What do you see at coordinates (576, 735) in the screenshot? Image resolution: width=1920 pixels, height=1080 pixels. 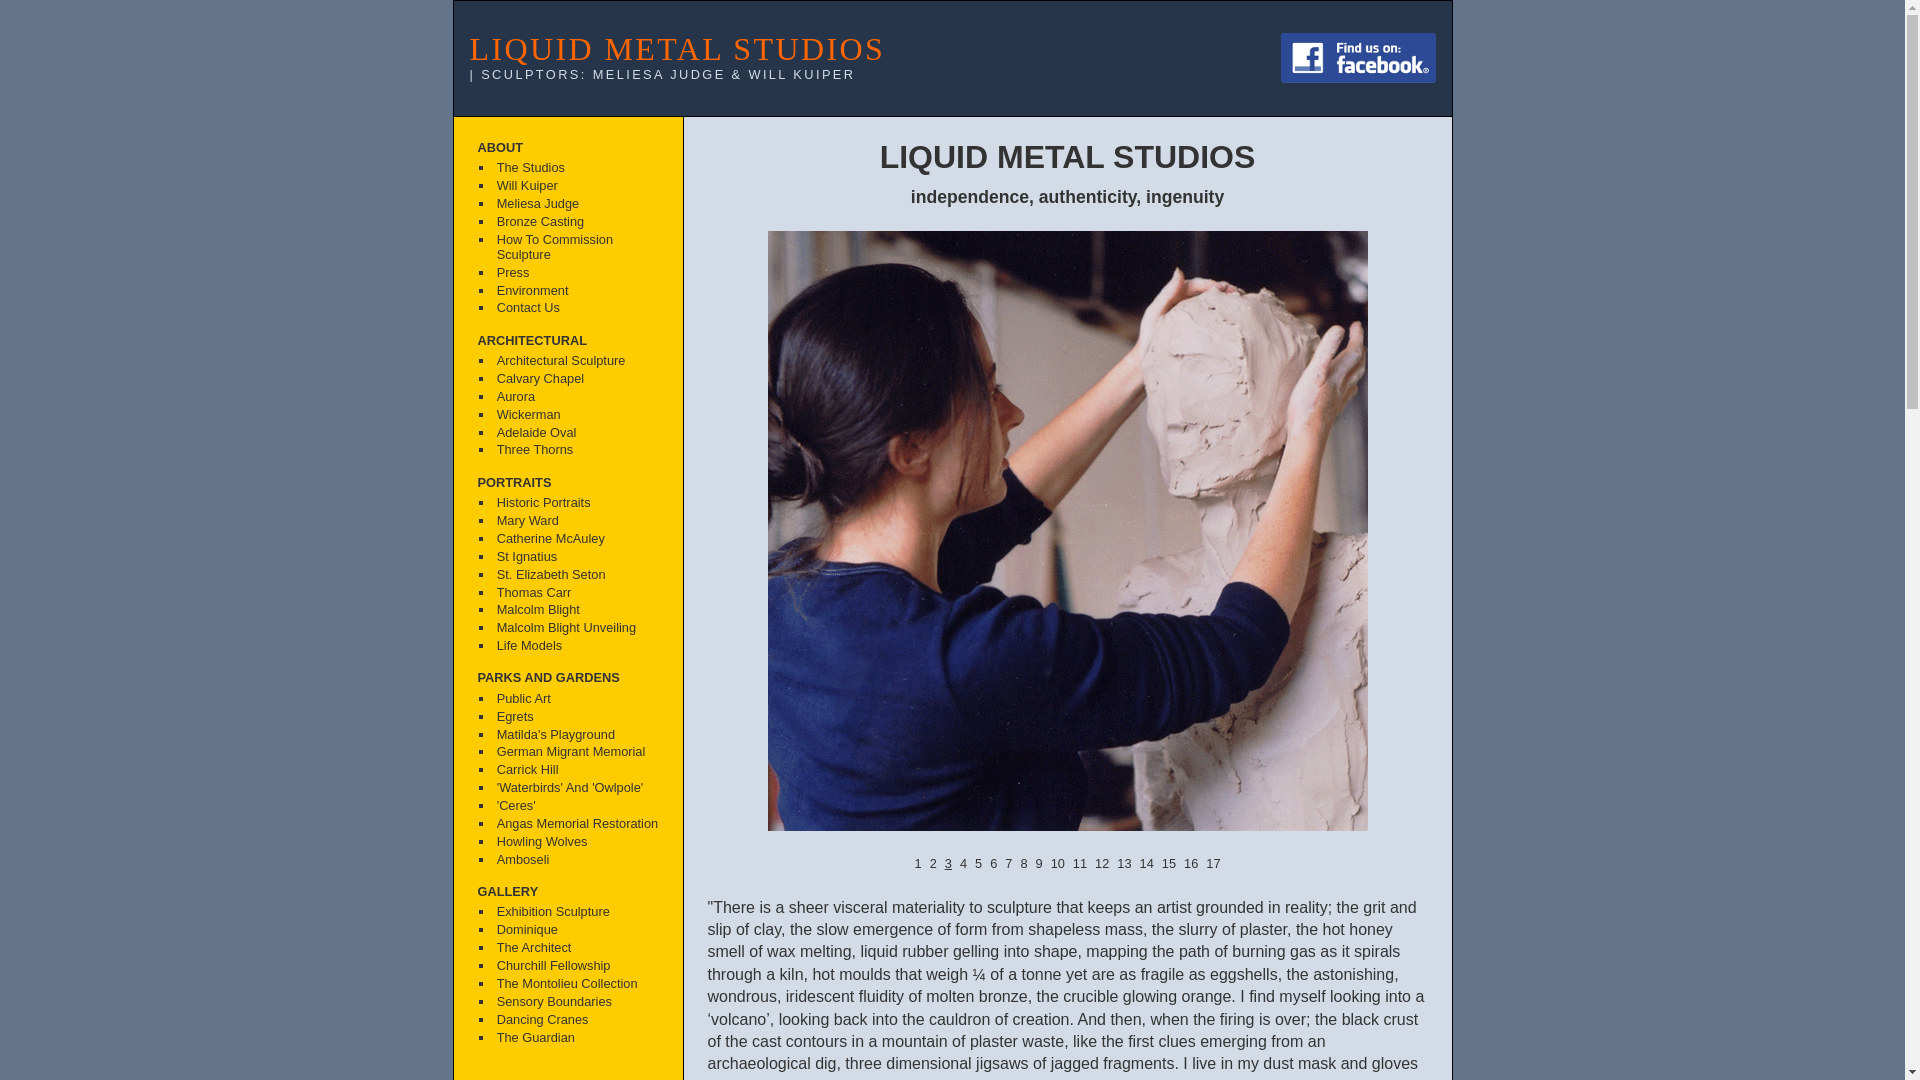 I see `Matilda'S Playground` at bounding box center [576, 735].